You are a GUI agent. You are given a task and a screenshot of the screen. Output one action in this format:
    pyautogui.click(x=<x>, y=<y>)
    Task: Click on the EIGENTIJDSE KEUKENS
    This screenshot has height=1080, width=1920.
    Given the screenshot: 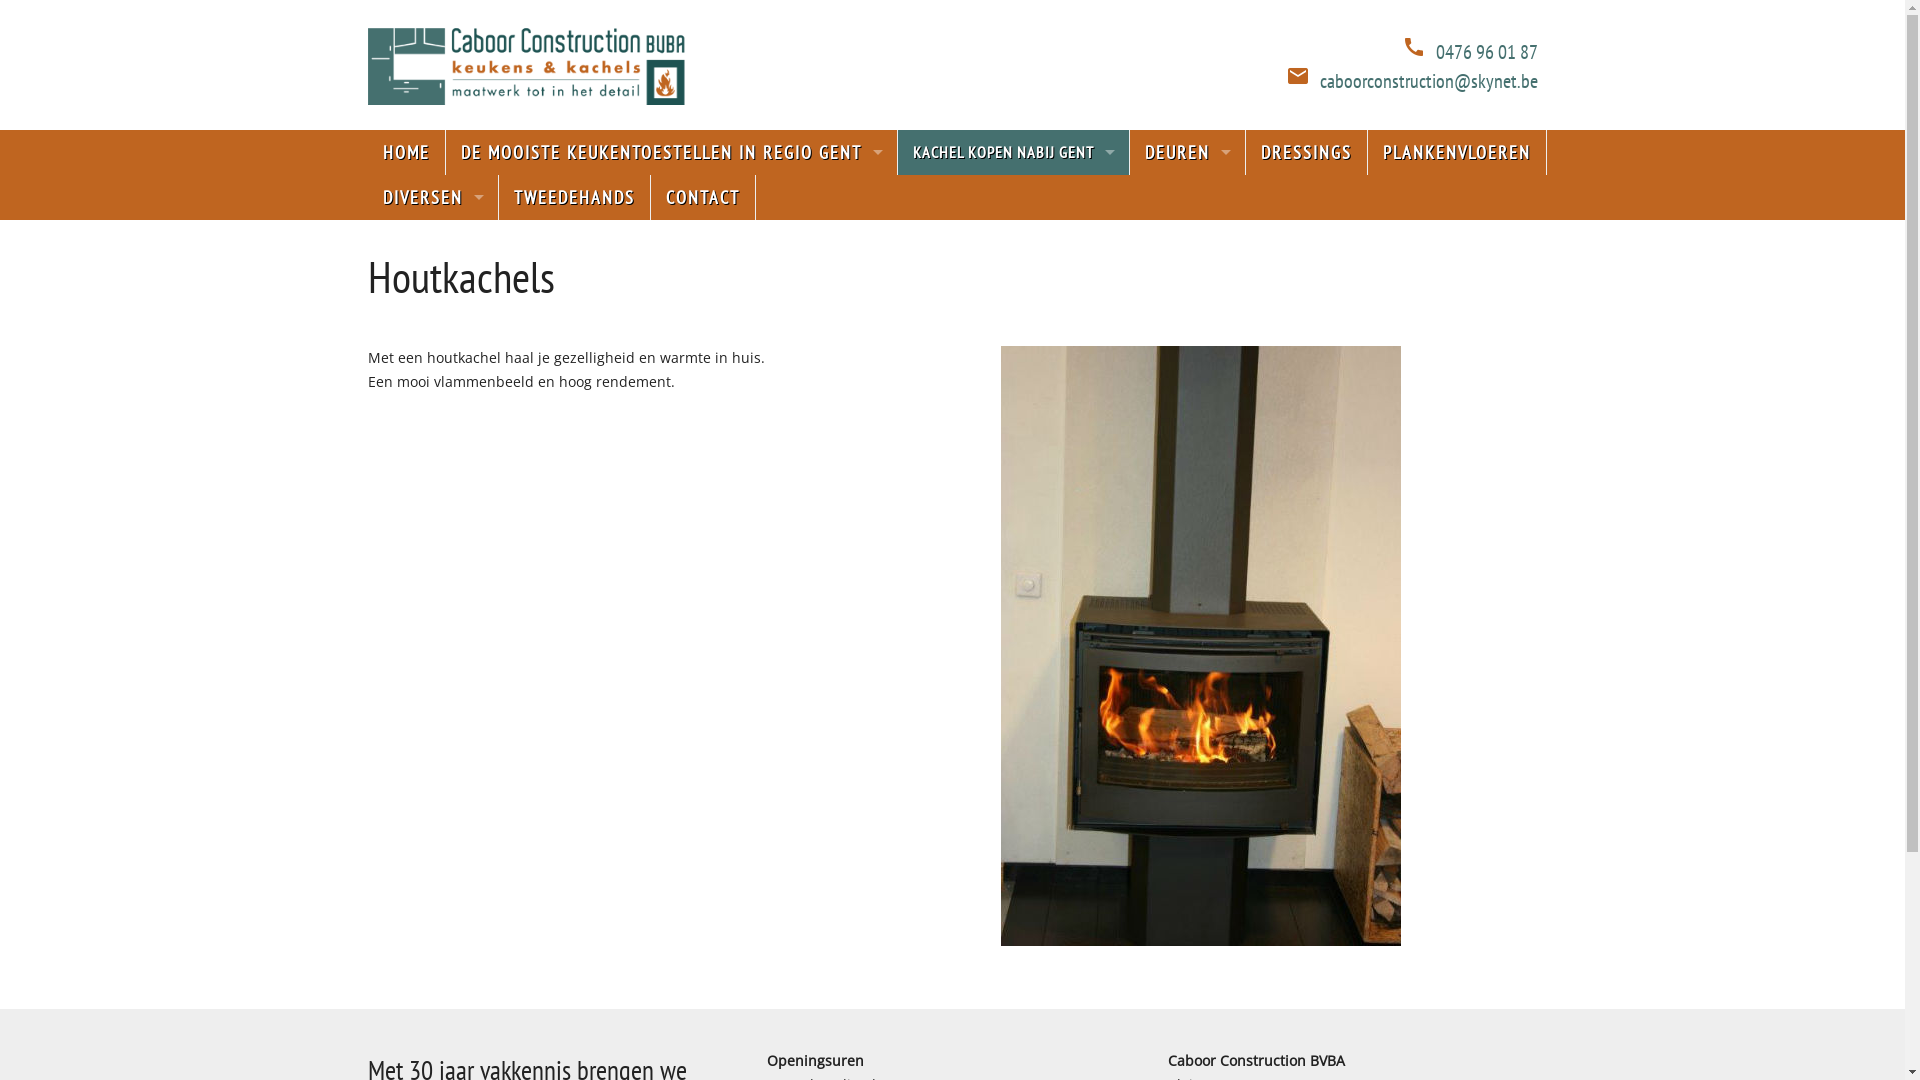 What is the action you would take?
    pyautogui.click(x=672, y=242)
    